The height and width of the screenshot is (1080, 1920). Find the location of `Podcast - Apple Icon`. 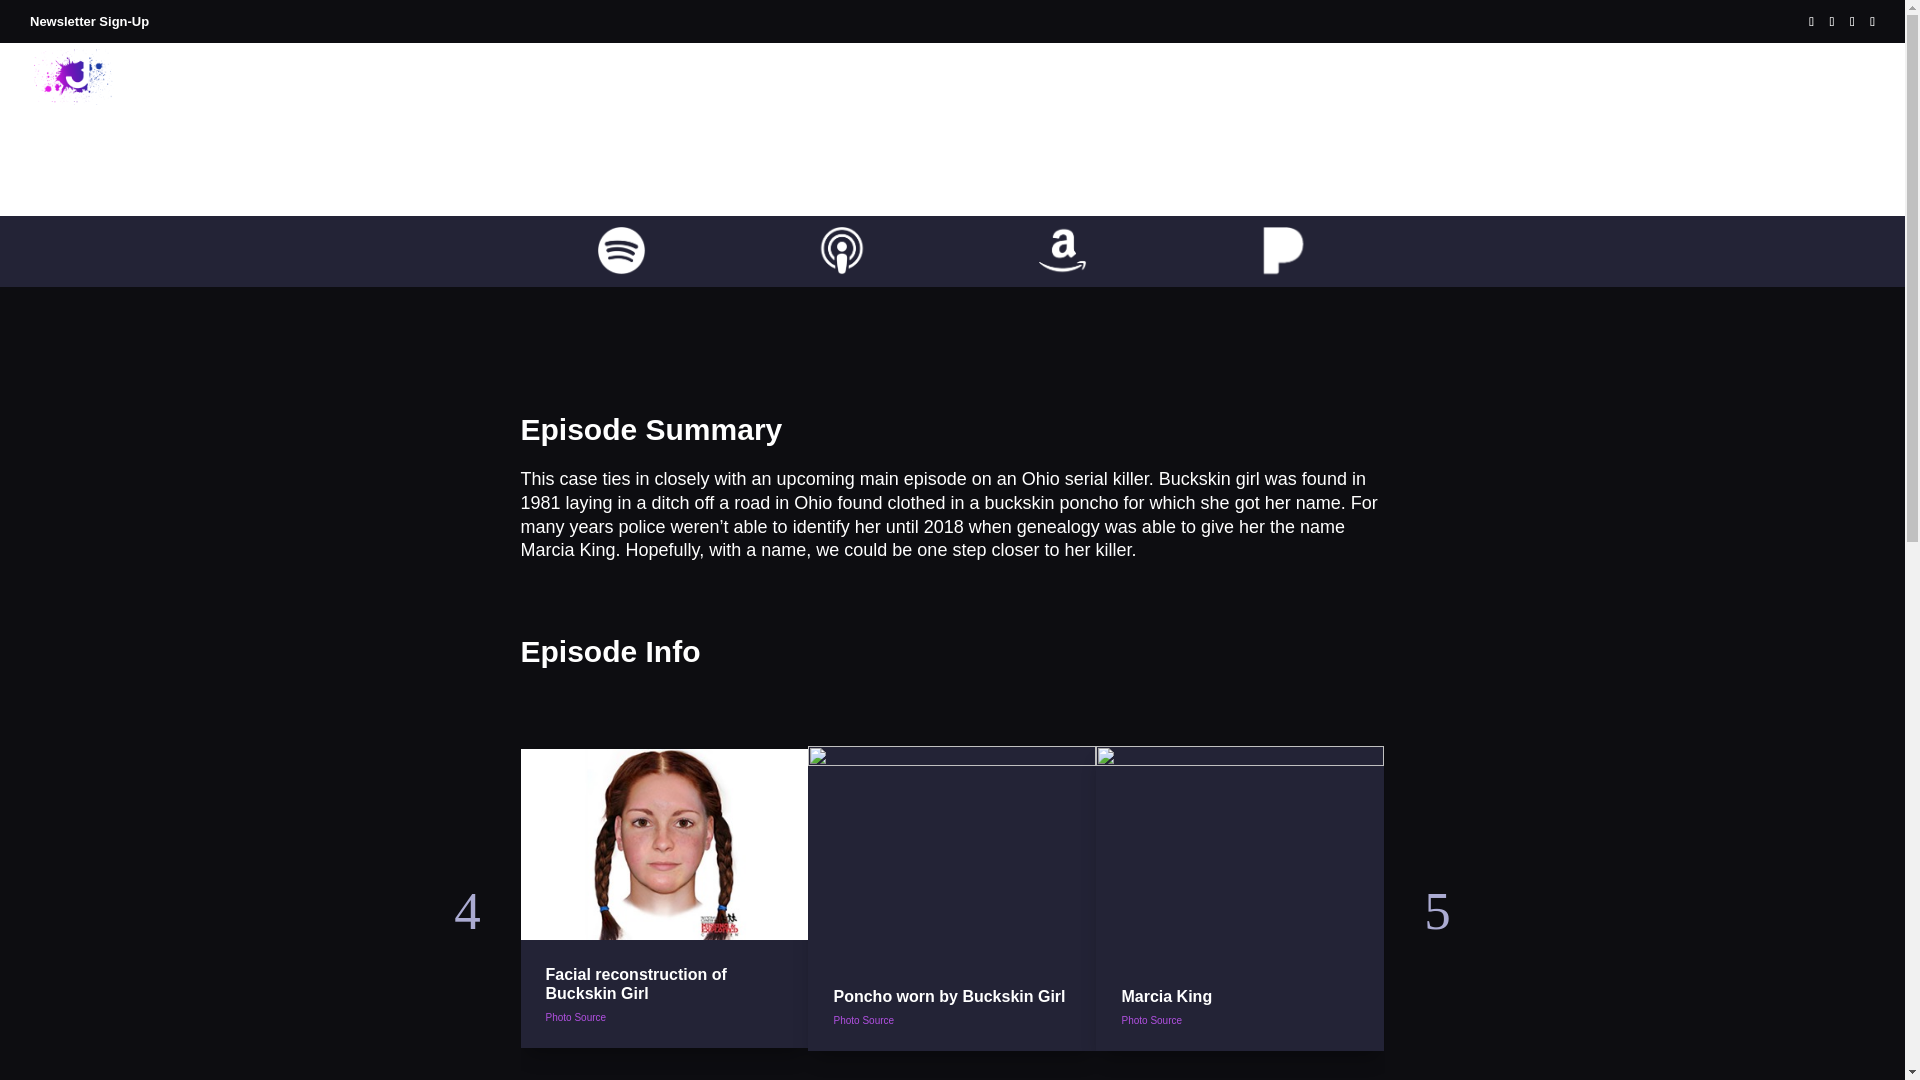

Podcast - Apple Icon is located at coordinates (842, 250).